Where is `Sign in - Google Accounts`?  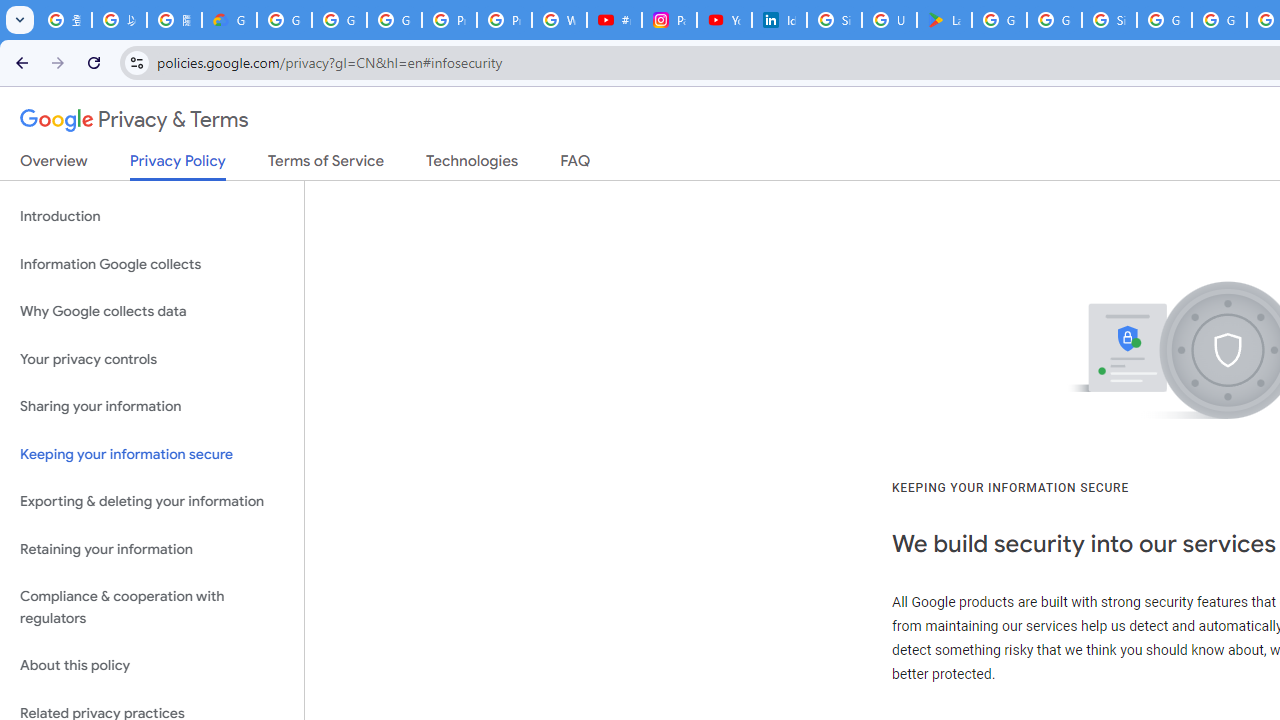 Sign in - Google Accounts is located at coordinates (1108, 20).